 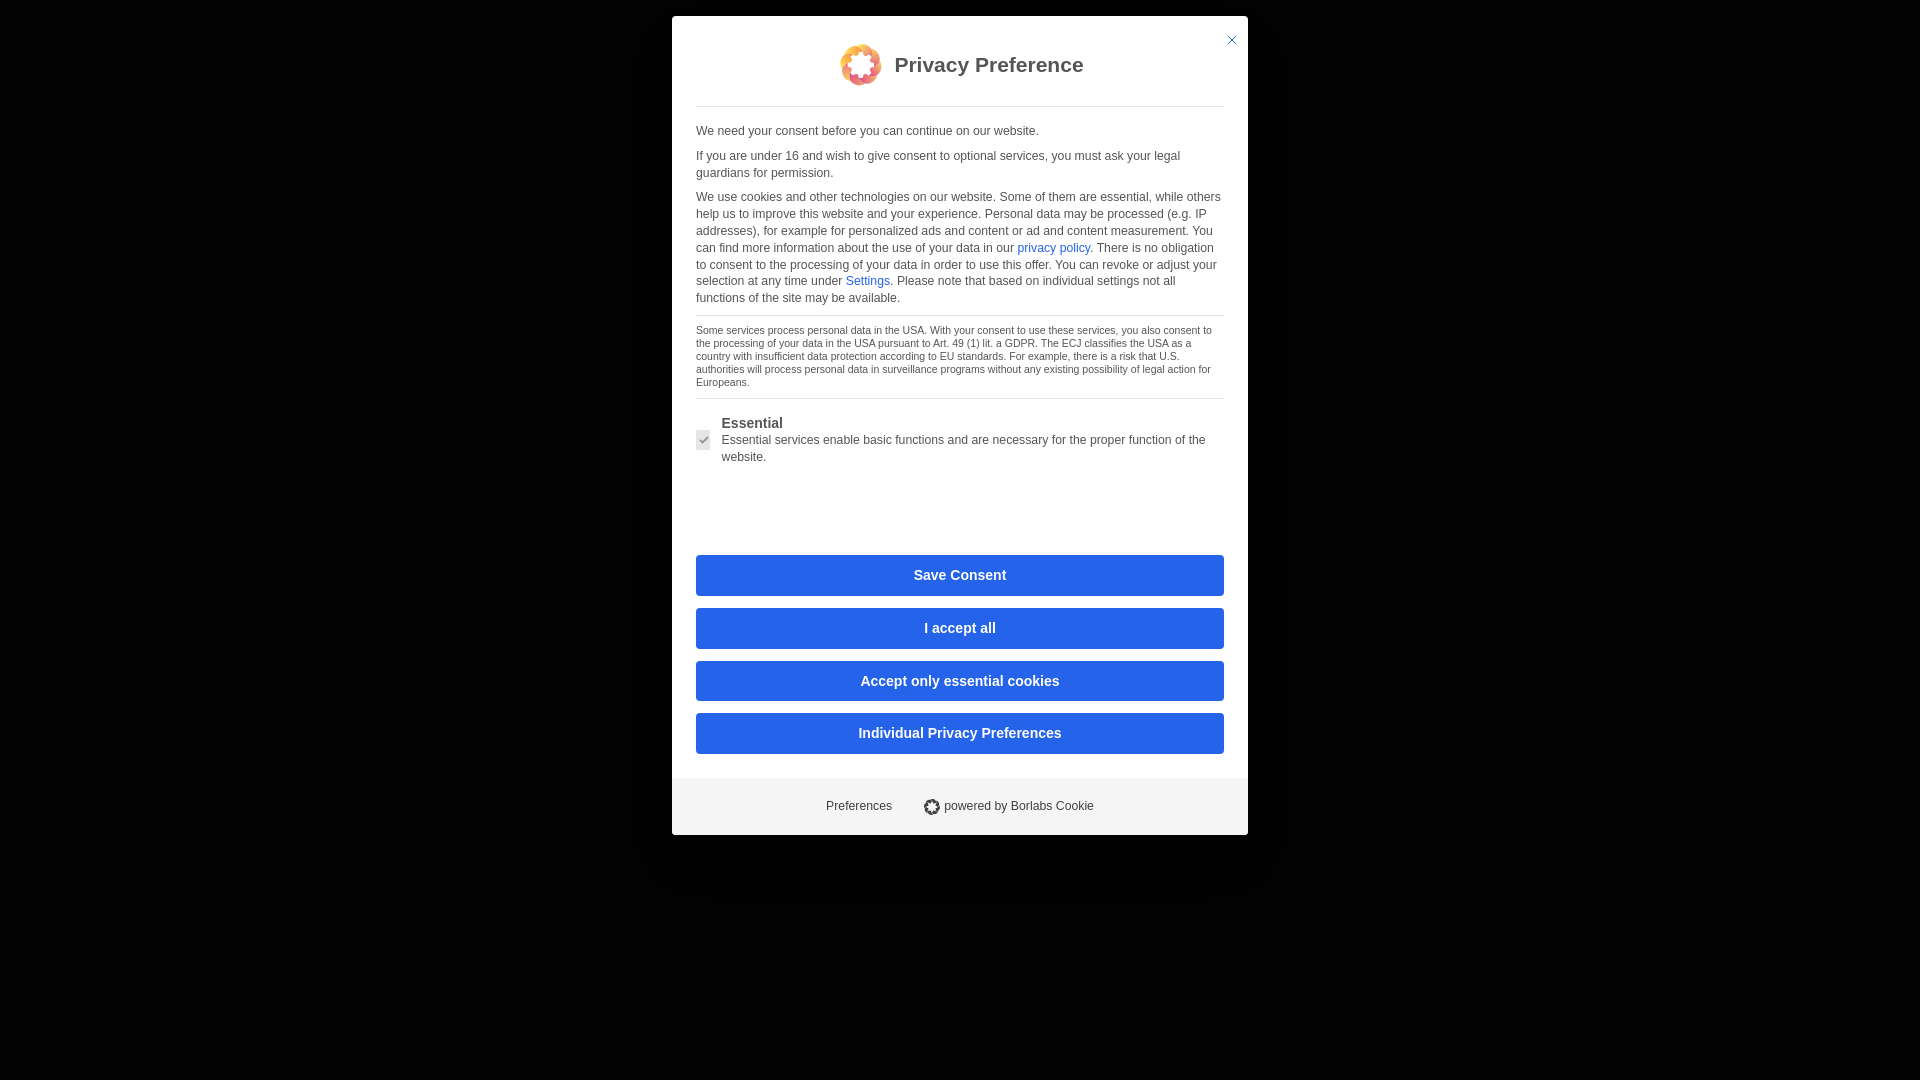 What do you see at coordinates (859, 806) in the screenshot?
I see `Preferences` at bounding box center [859, 806].